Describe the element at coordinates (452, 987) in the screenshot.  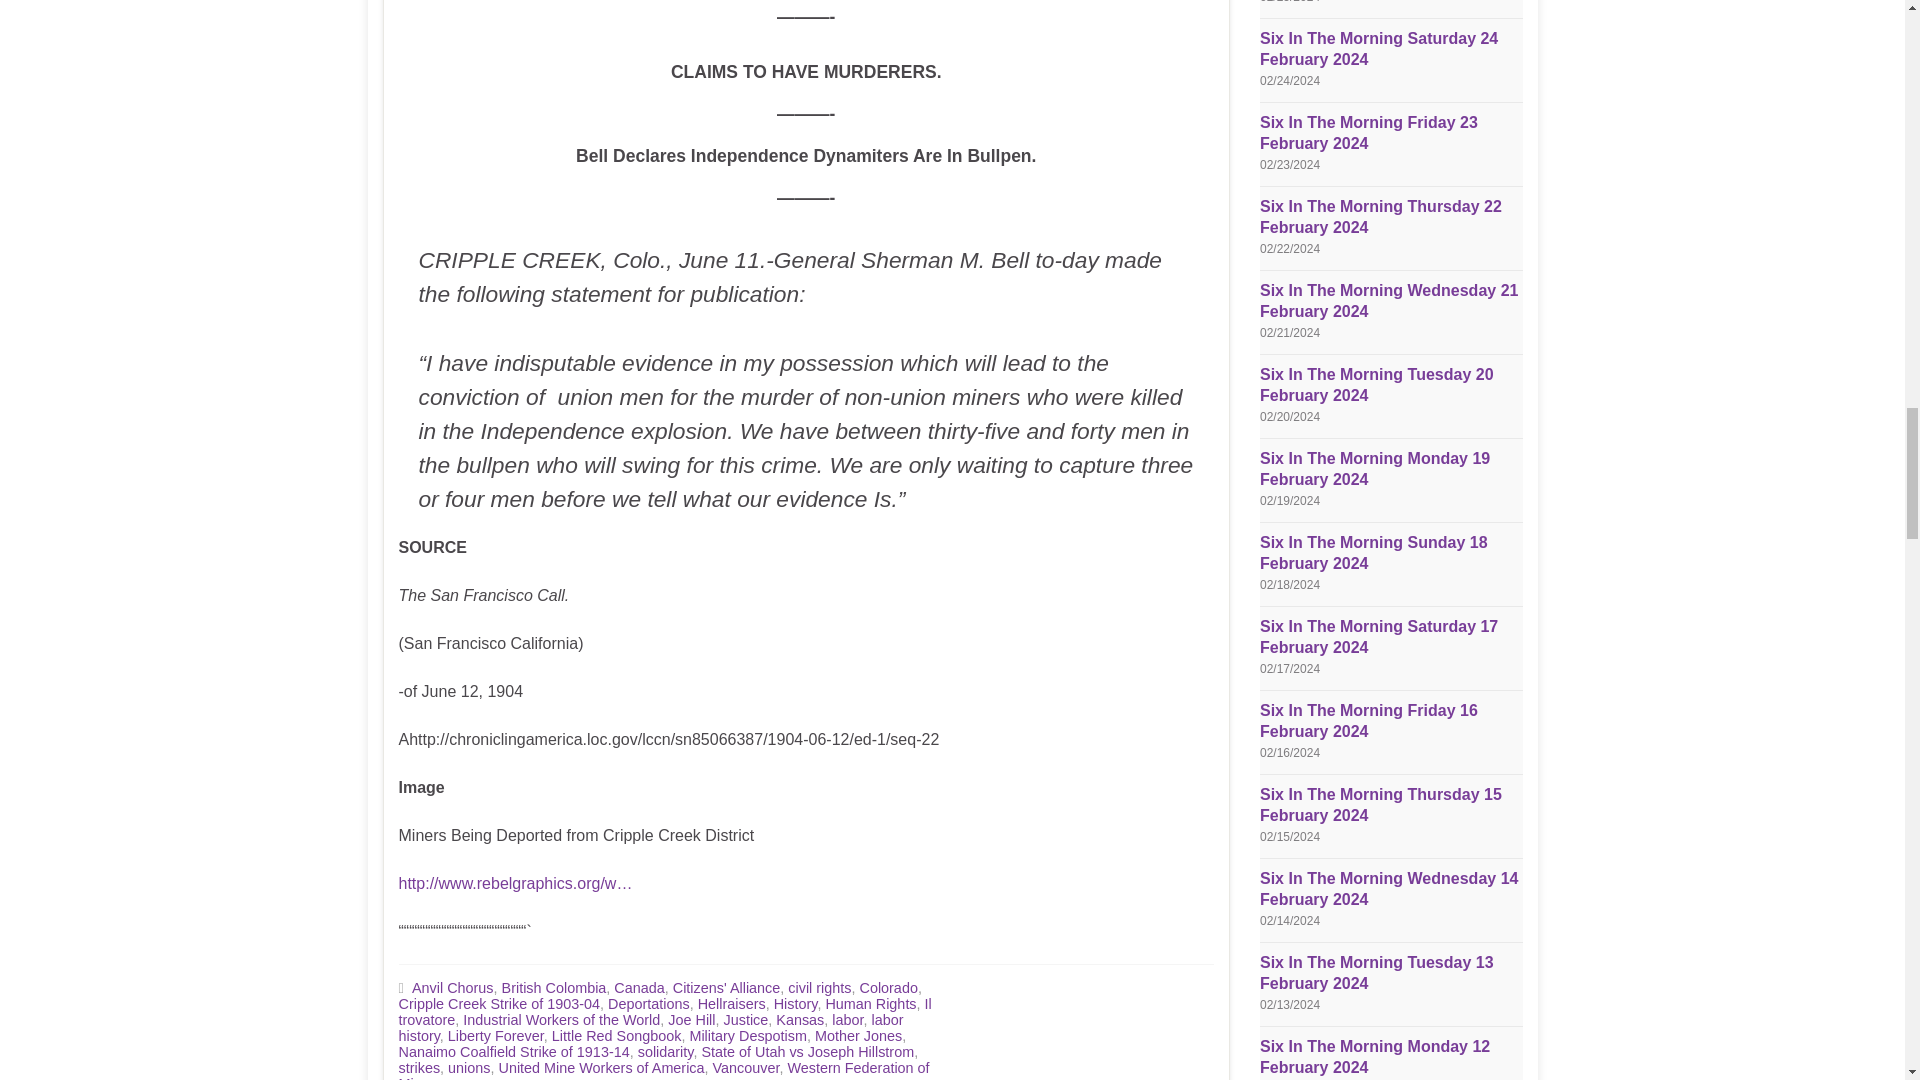
I see `Anvil Chorus` at that location.